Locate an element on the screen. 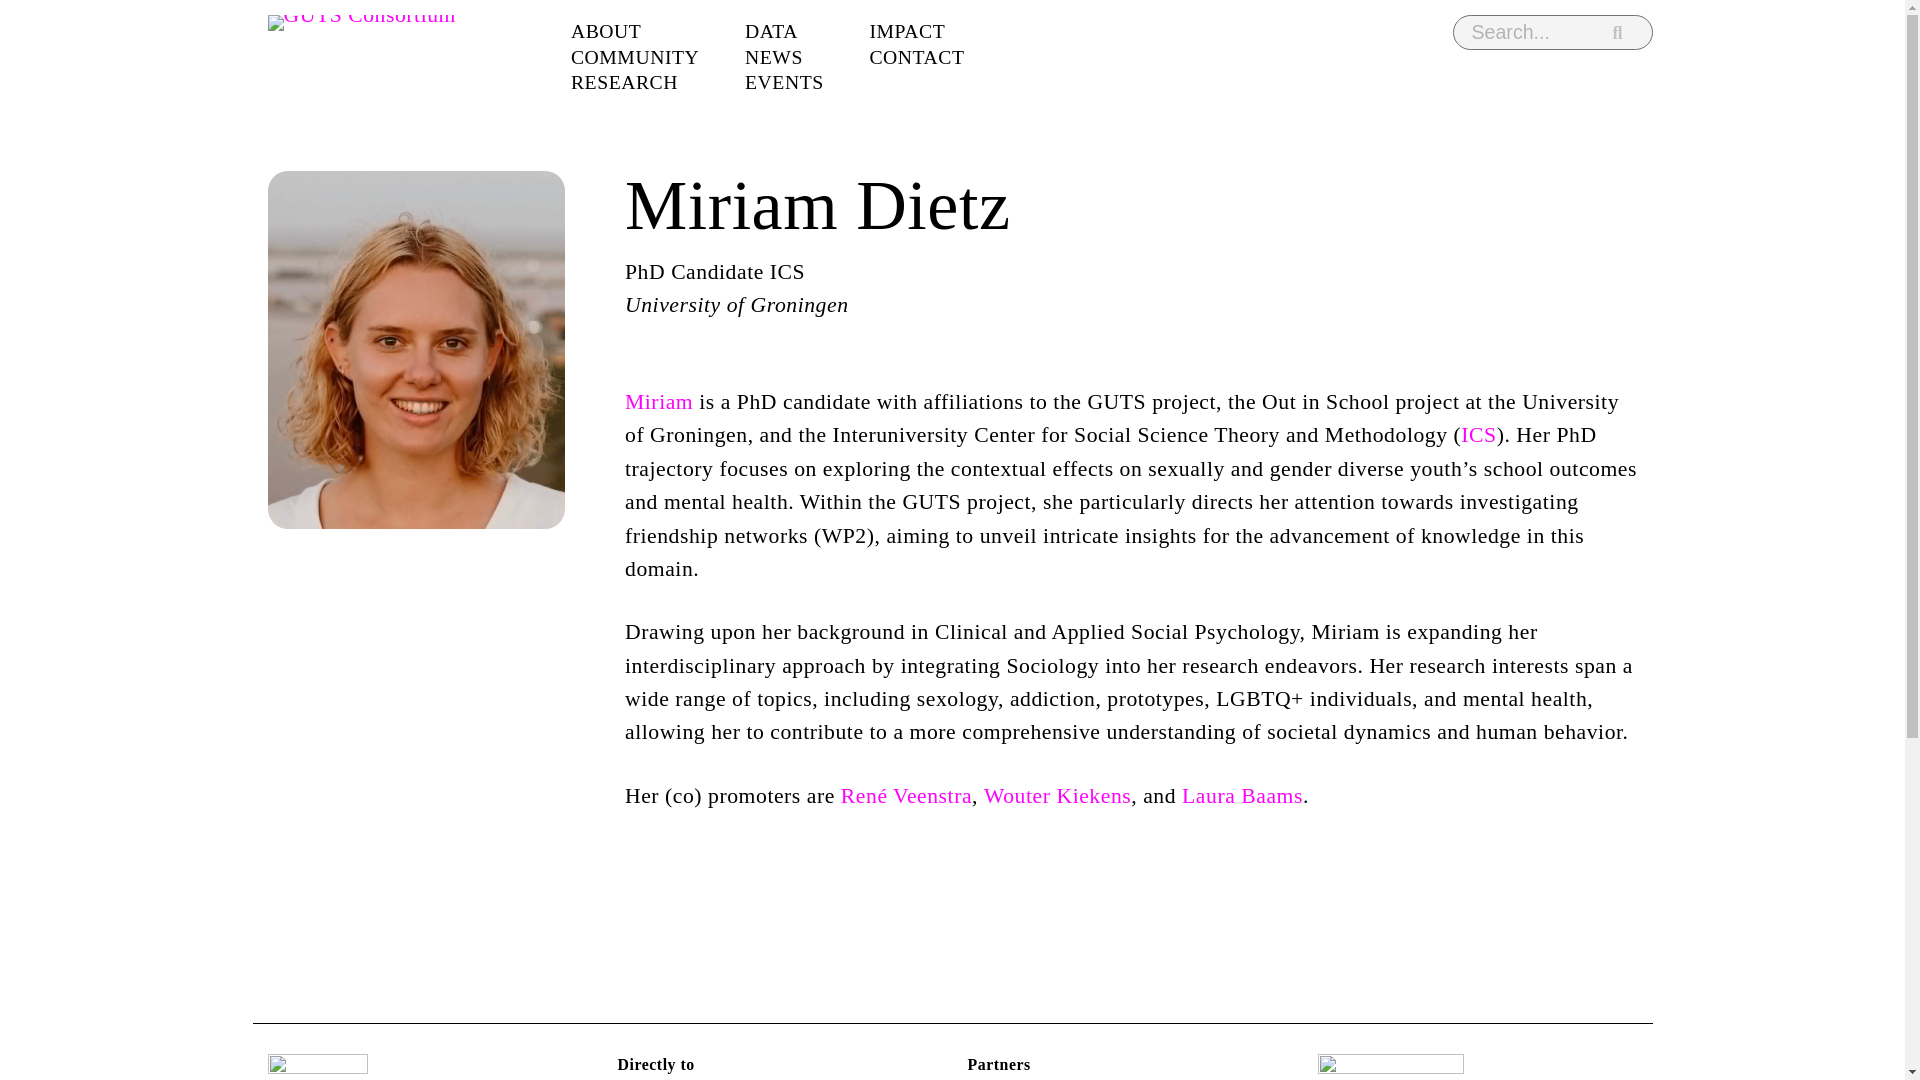 The image size is (1920, 1080). ABOUT is located at coordinates (628, 32).